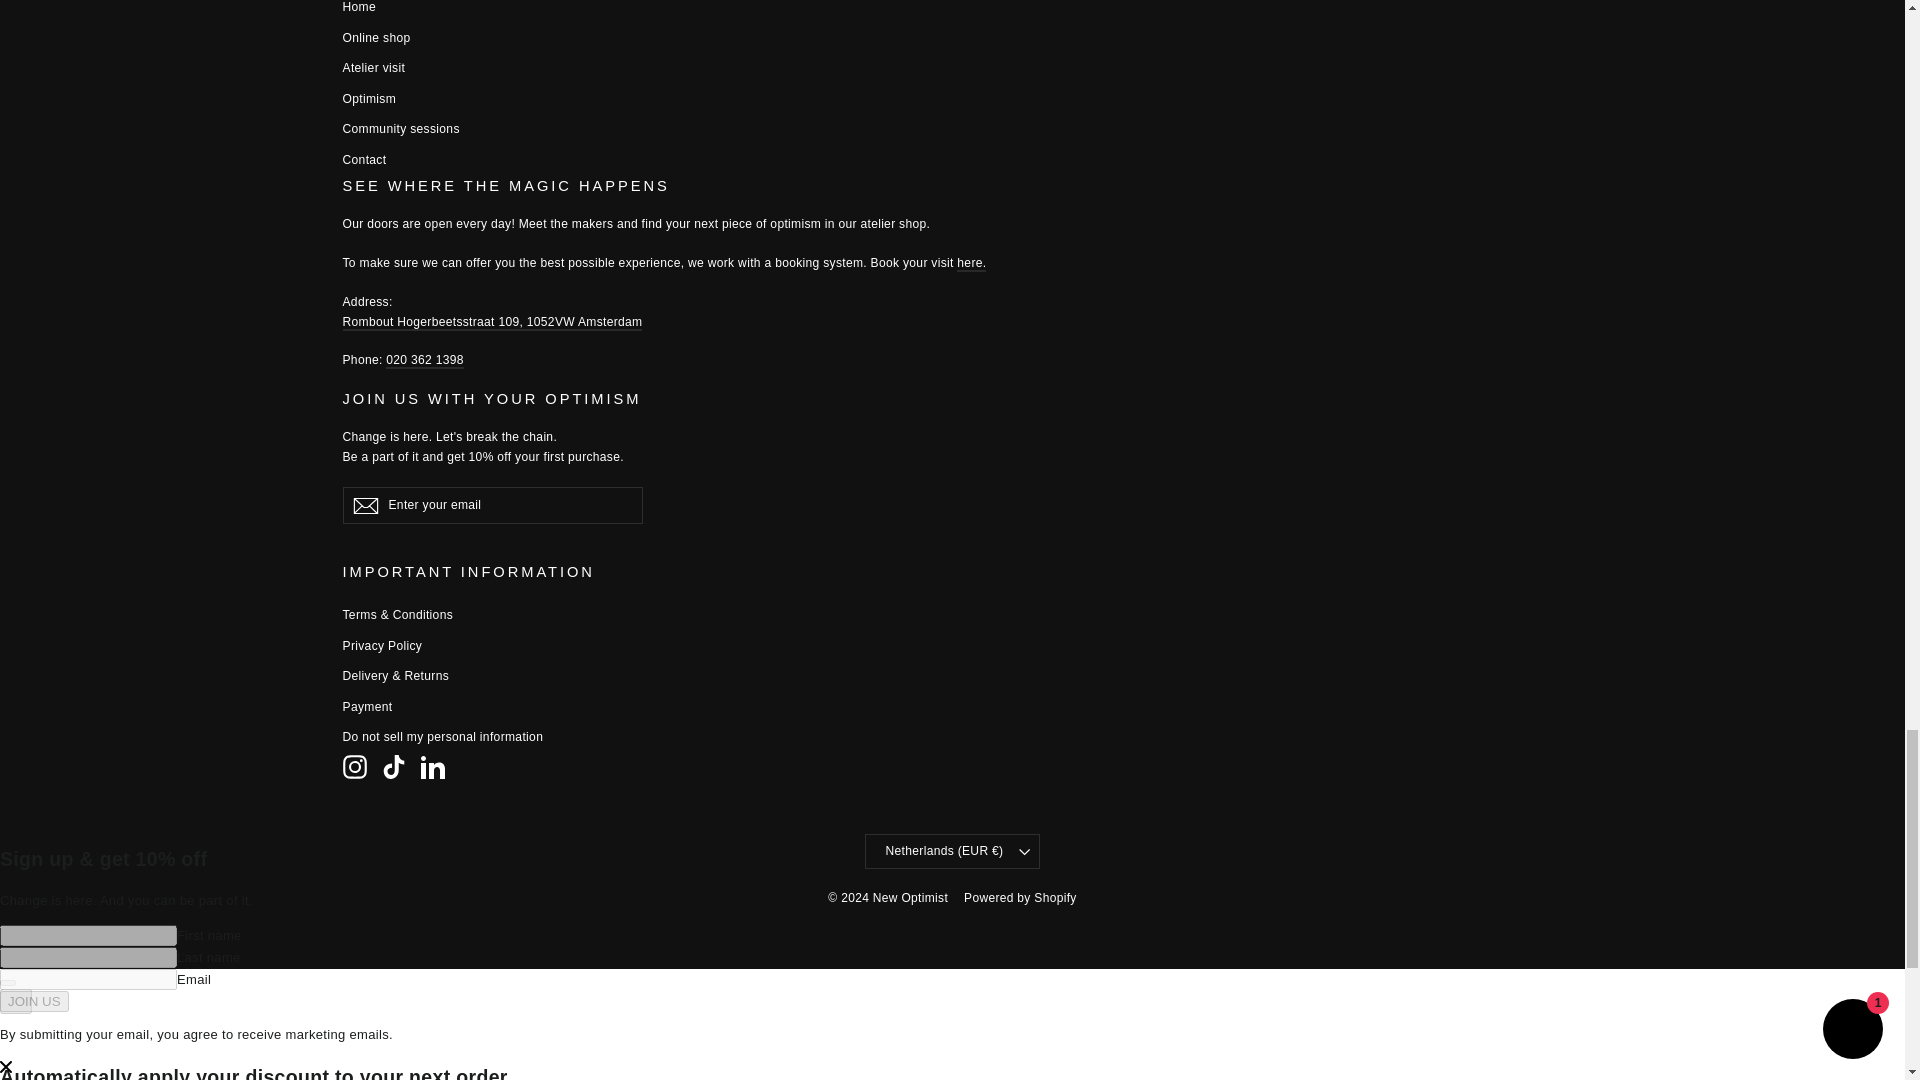 Image resolution: width=1920 pixels, height=1080 pixels. Describe the element at coordinates (354, 766) in the screenshot. I see `New Optimist on Instagram` at that location.